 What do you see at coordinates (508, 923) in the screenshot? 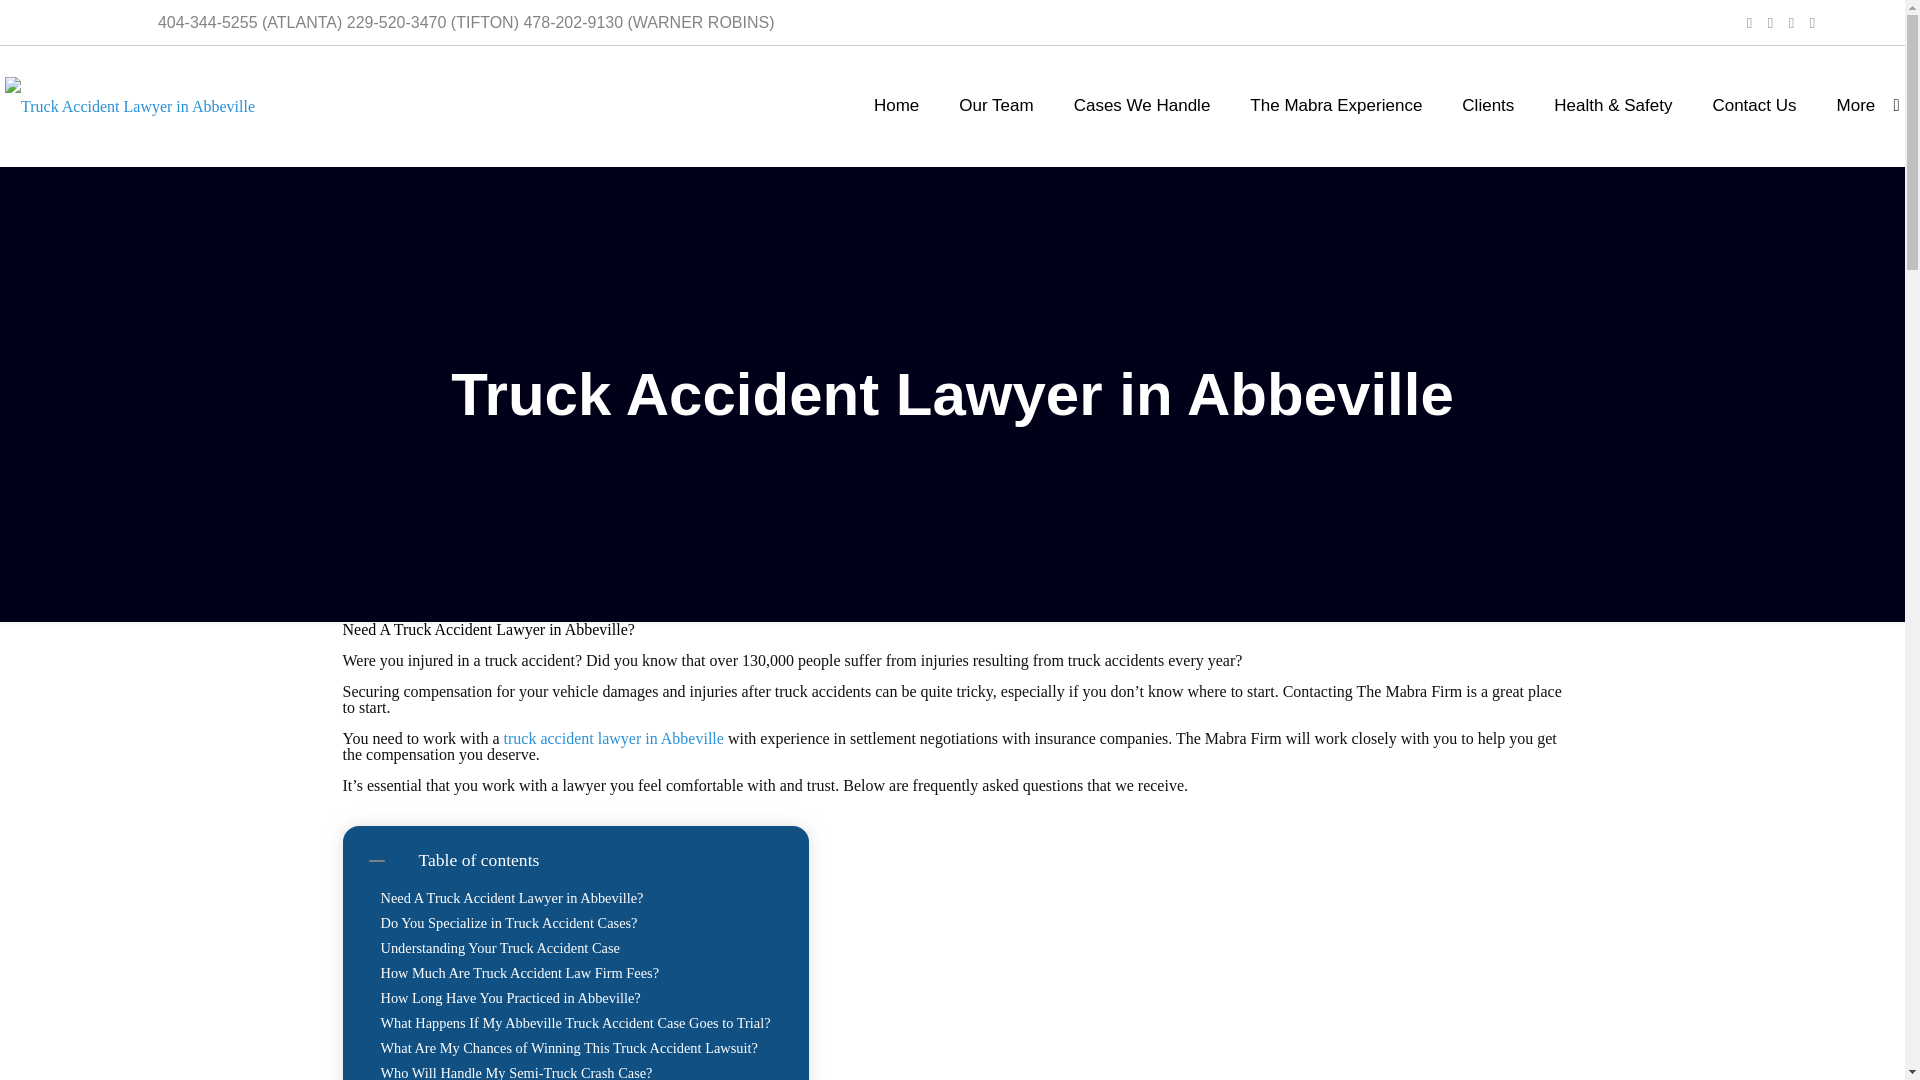
I see `Do You Specialize in Truck Accident Cases?` at bounding box center [508, 923].